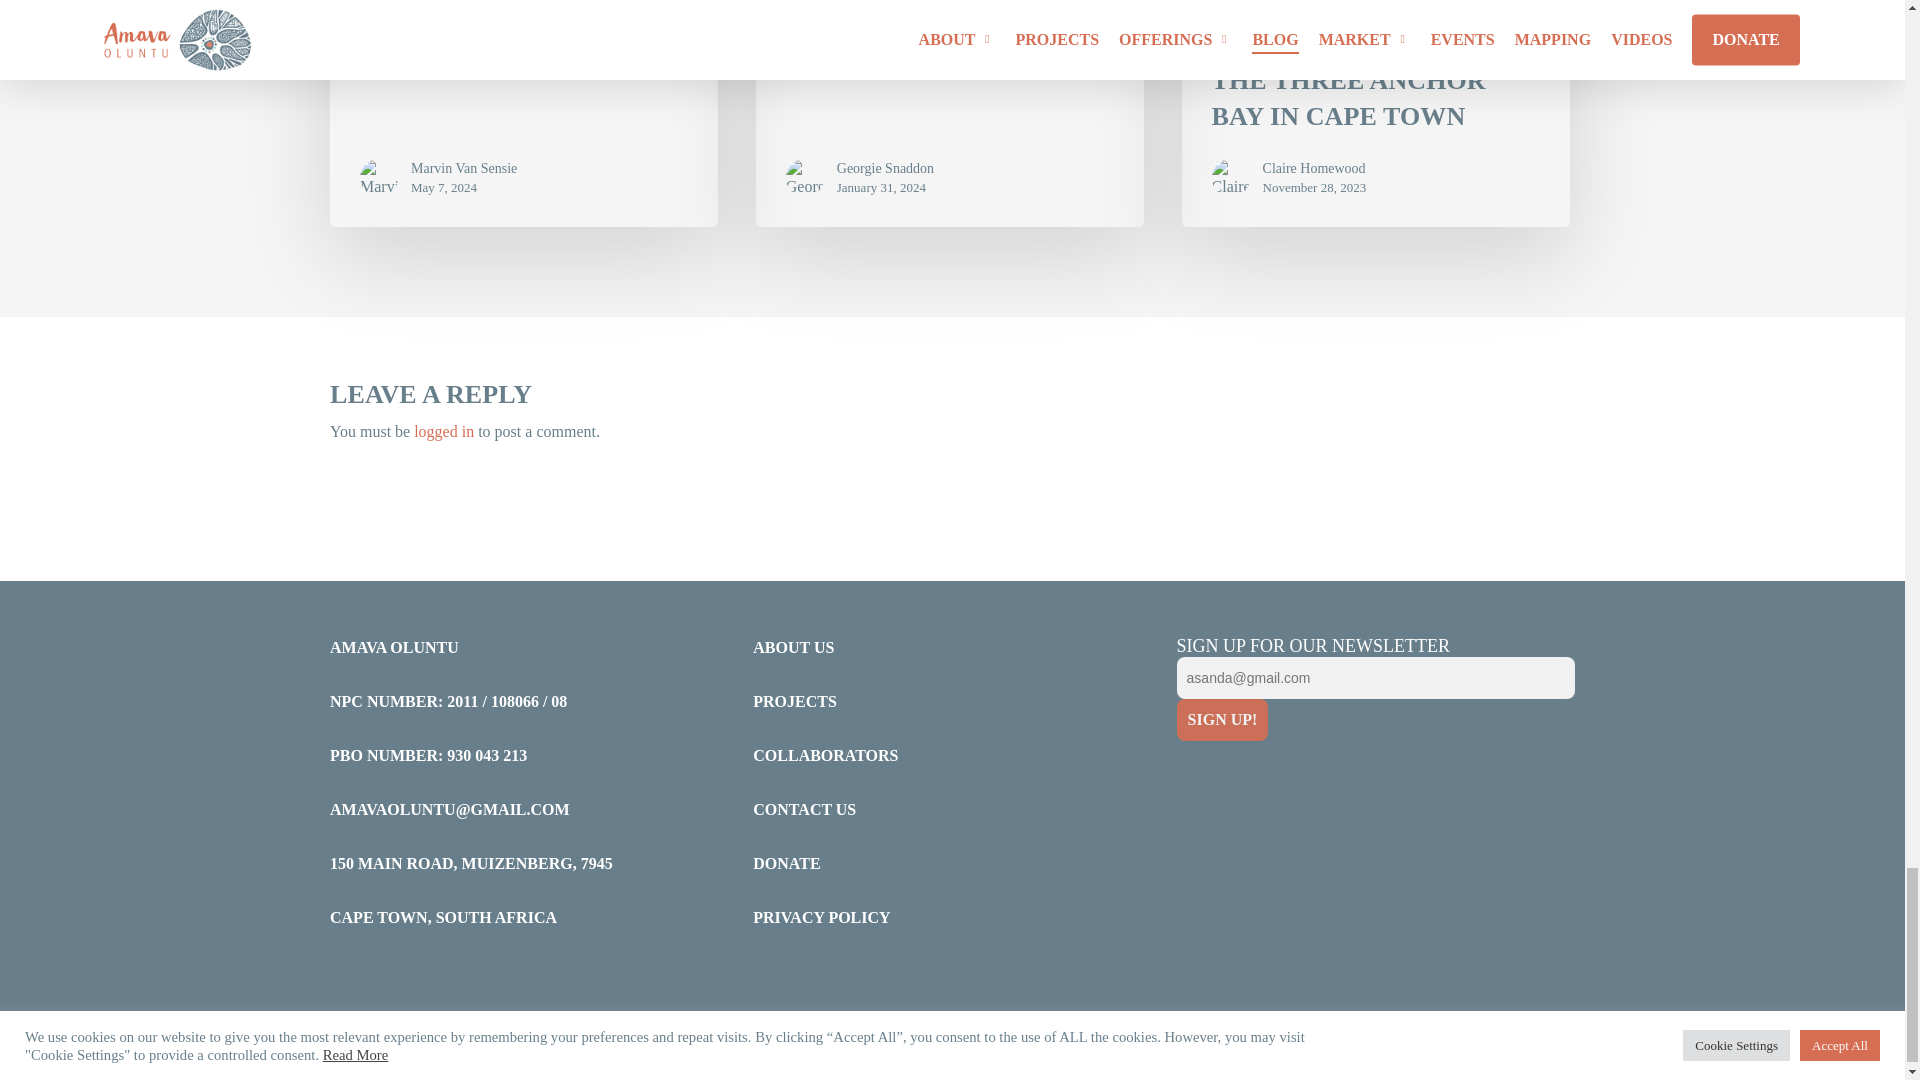 The height and width of the screenshot is (1080, 1920). Describe the element at coordinates (1222, 719) in the screenshot. I see `SIGN UP!` at that location.